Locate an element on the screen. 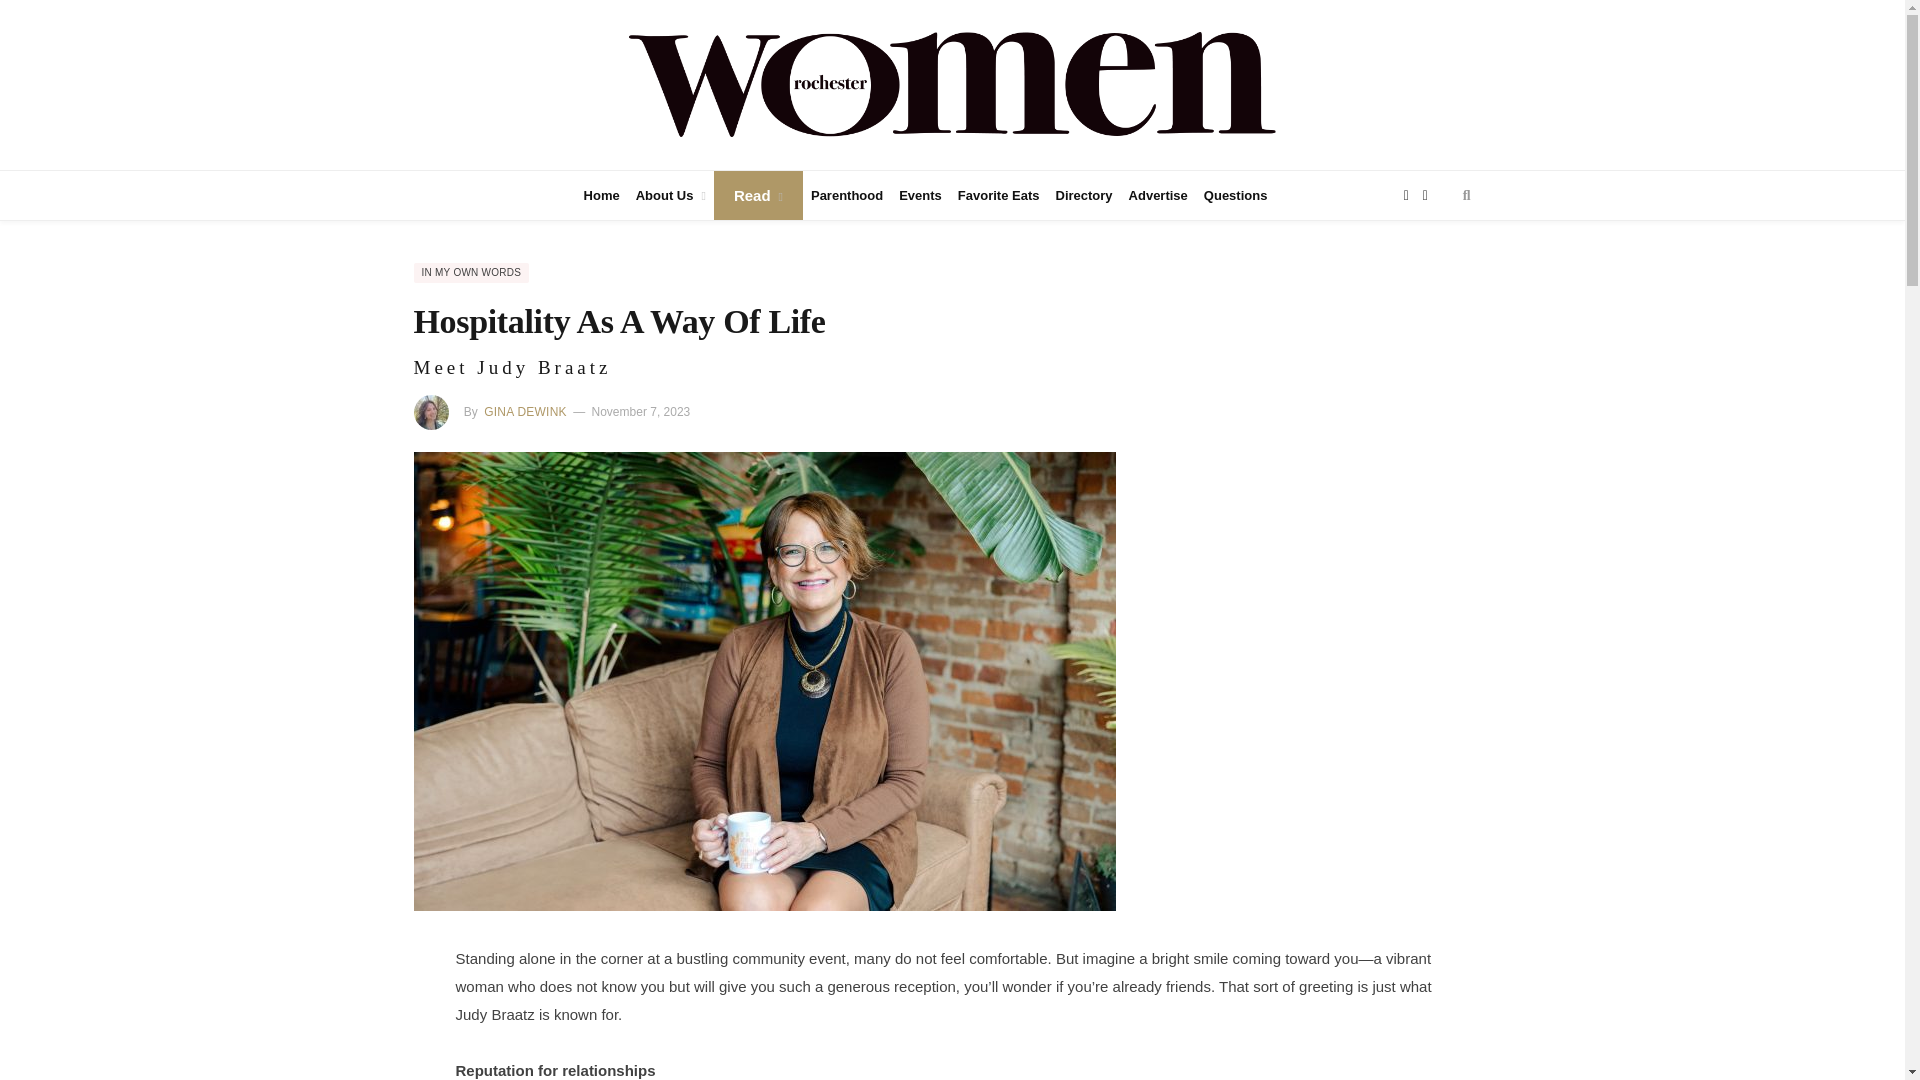 The height and width of the screenshot is (1080, 1920). Events is located at coordinates (920, 194).